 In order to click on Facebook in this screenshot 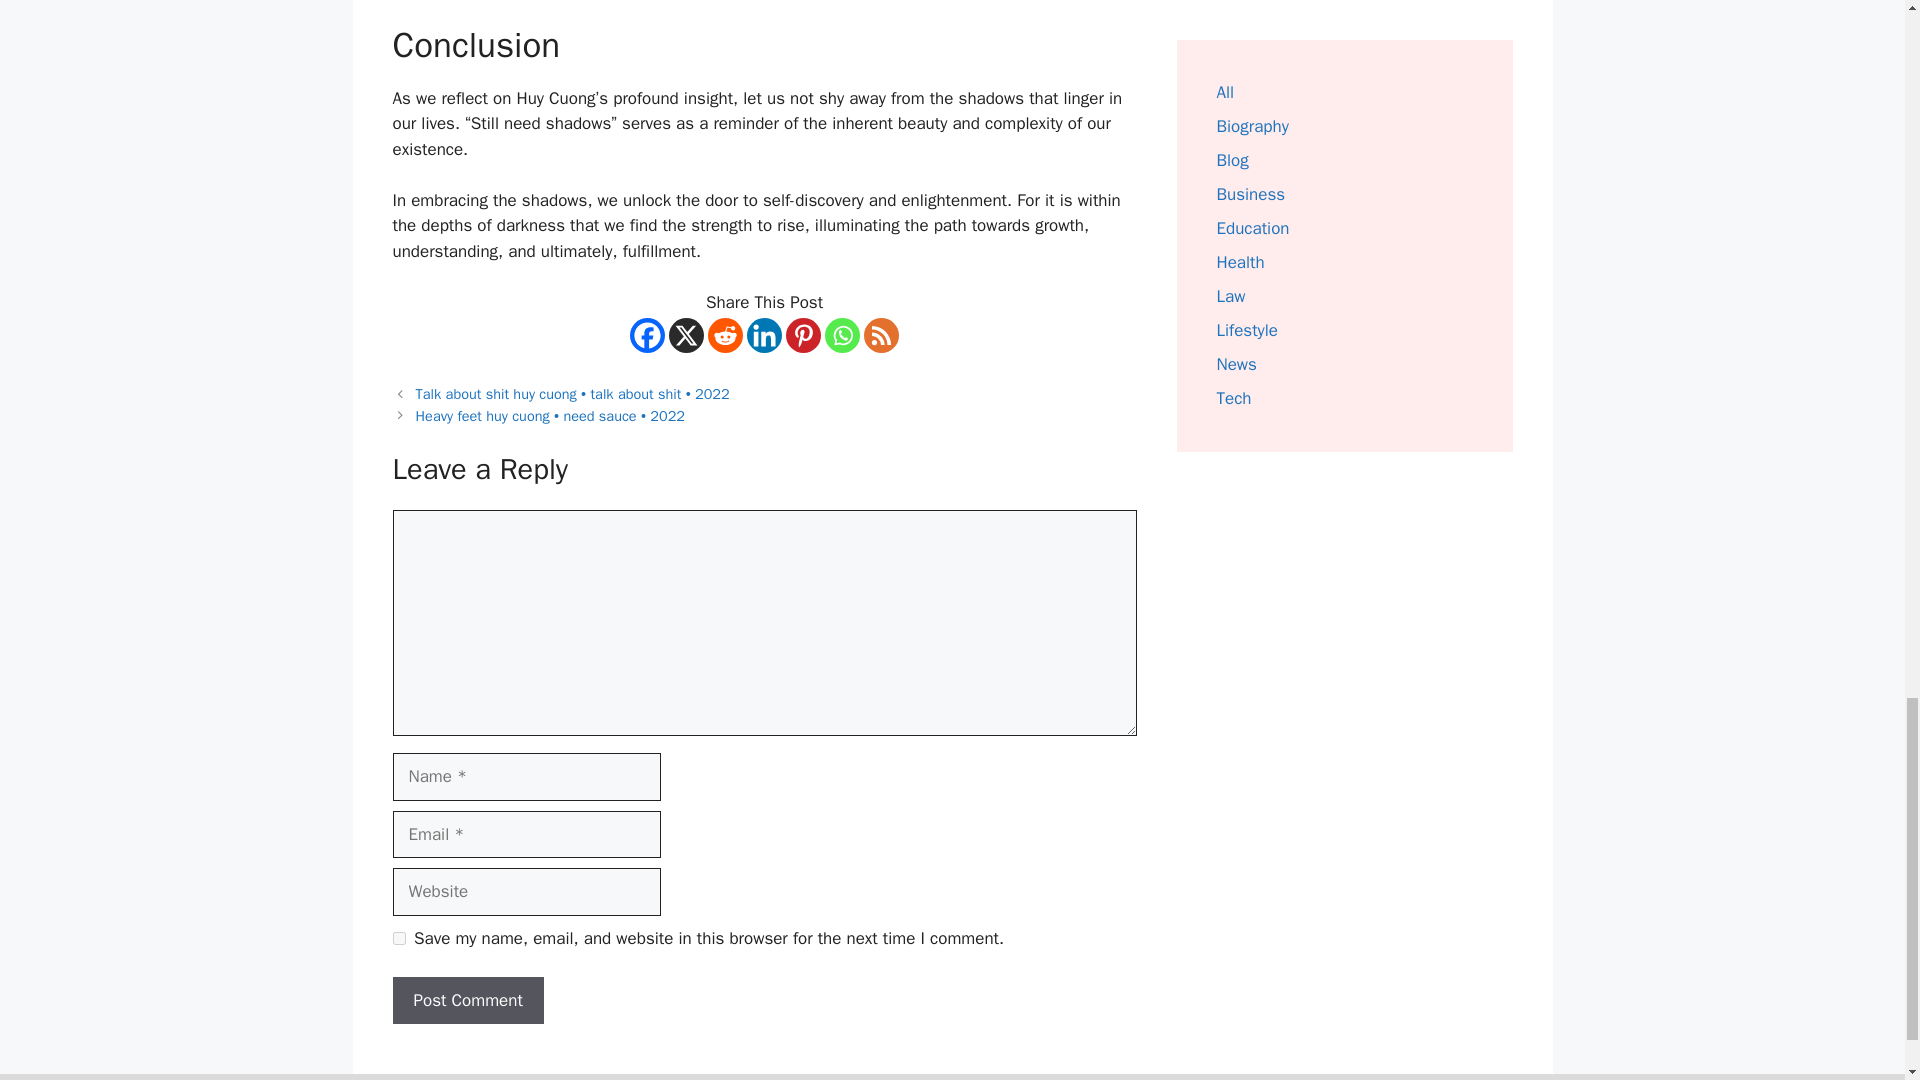, I will do `click(646, 335)`.